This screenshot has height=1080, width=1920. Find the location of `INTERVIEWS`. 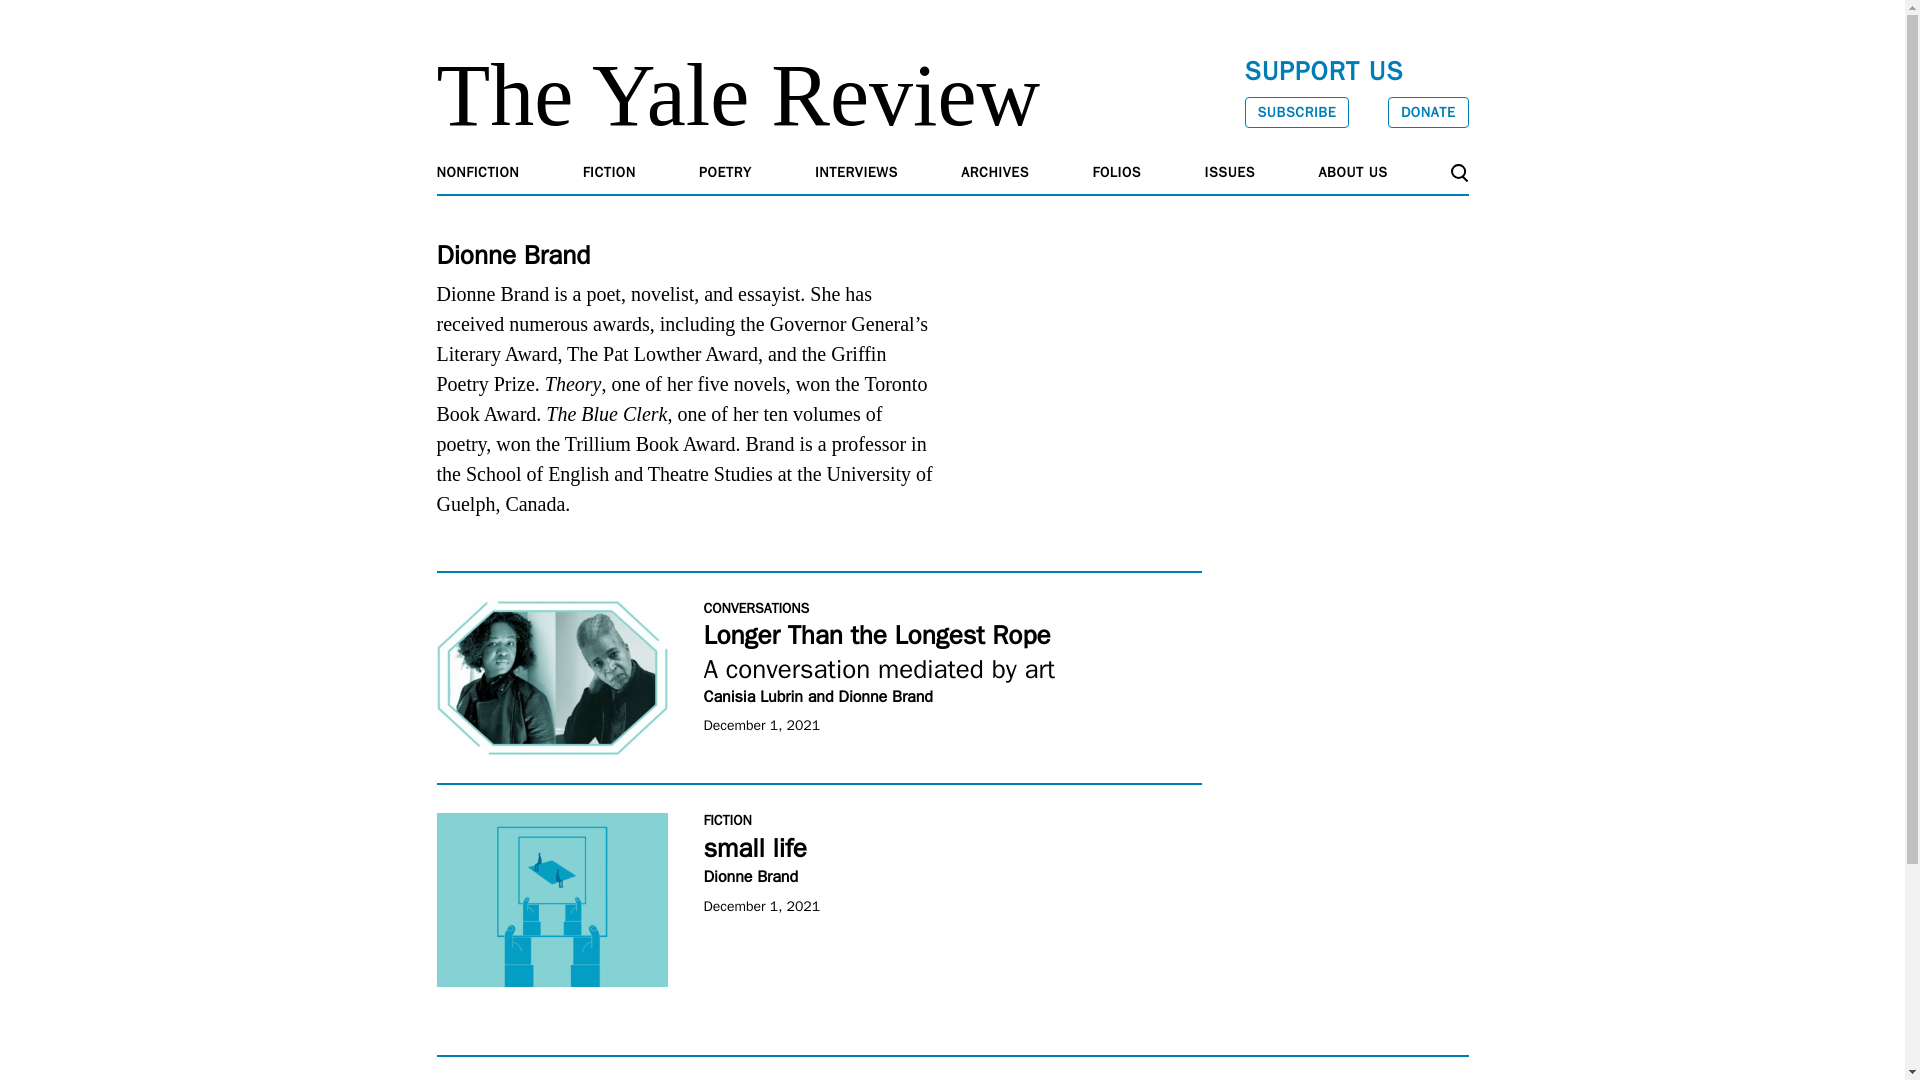

INTERVIEWS is located at coordinates (856, 172).